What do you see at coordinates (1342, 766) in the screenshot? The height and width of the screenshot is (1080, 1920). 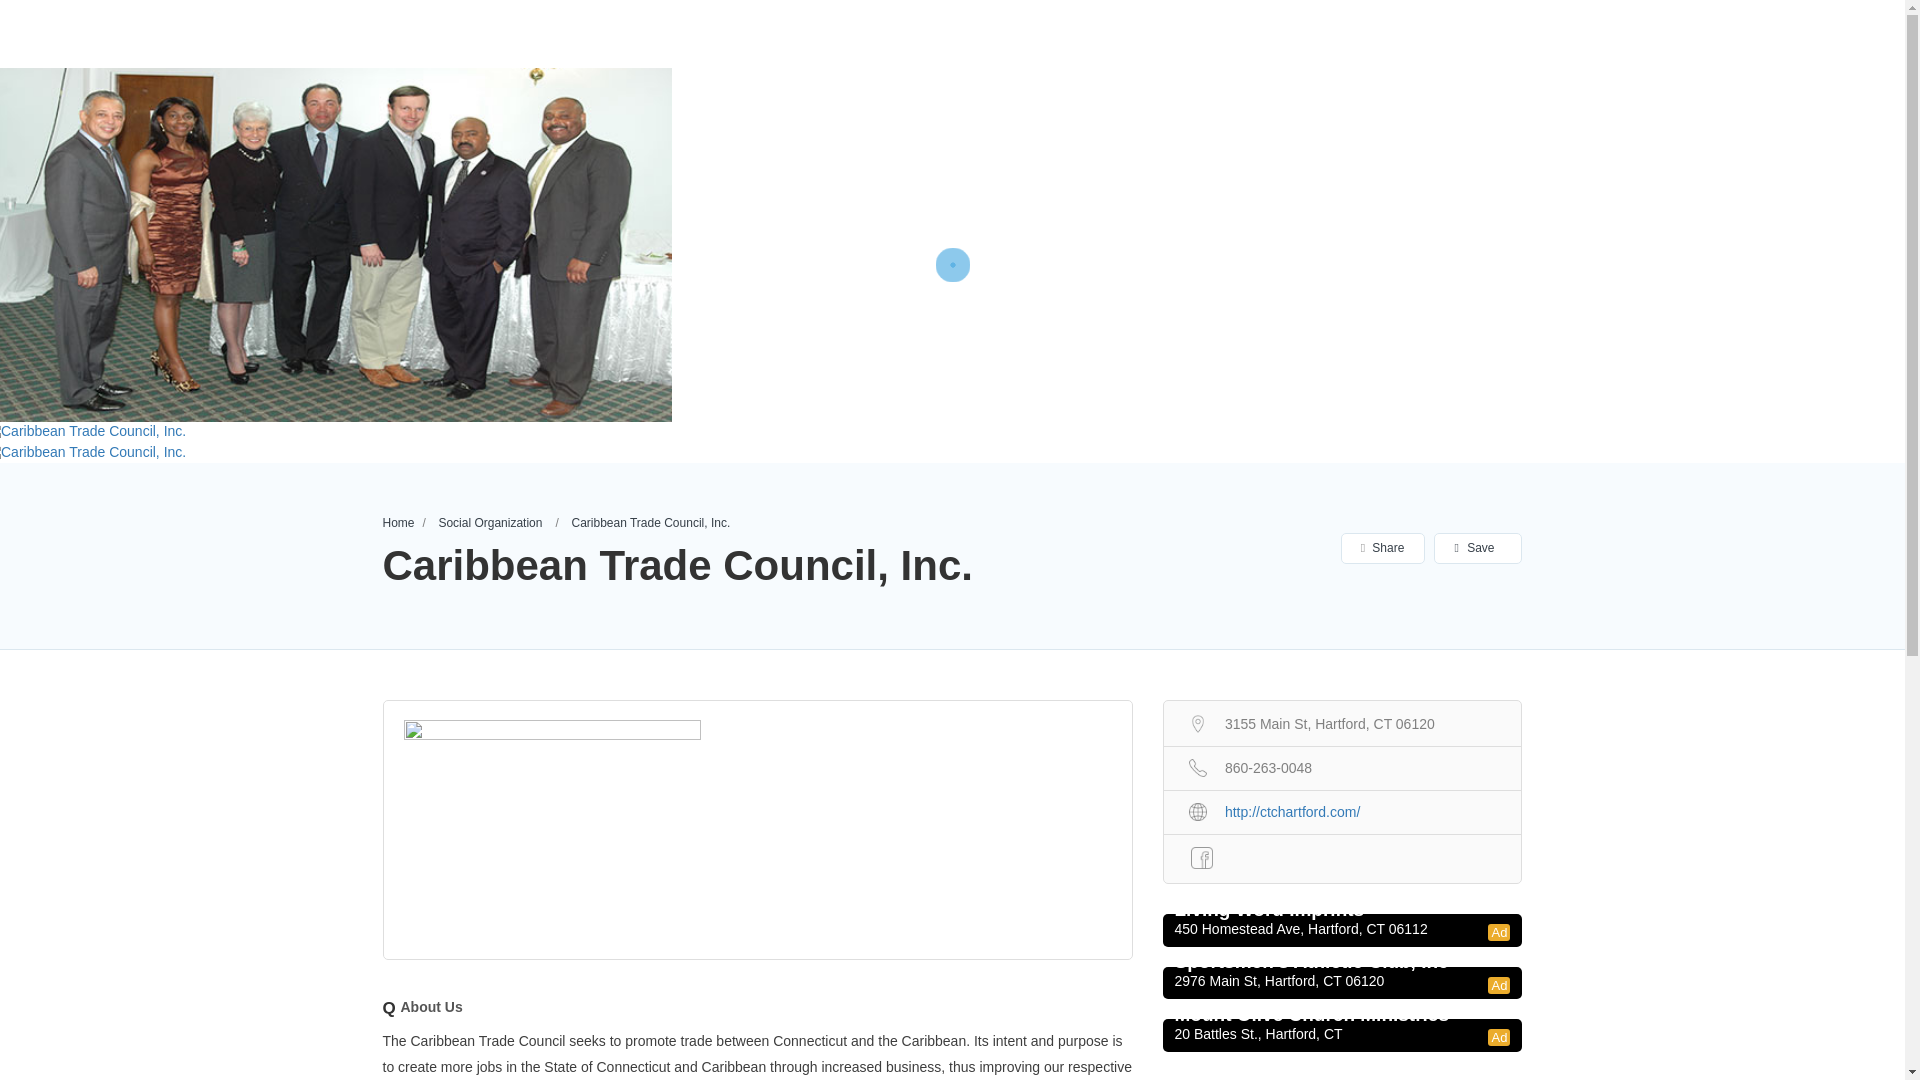 I see `860-263-0048` at bounding box center [1342, 766].